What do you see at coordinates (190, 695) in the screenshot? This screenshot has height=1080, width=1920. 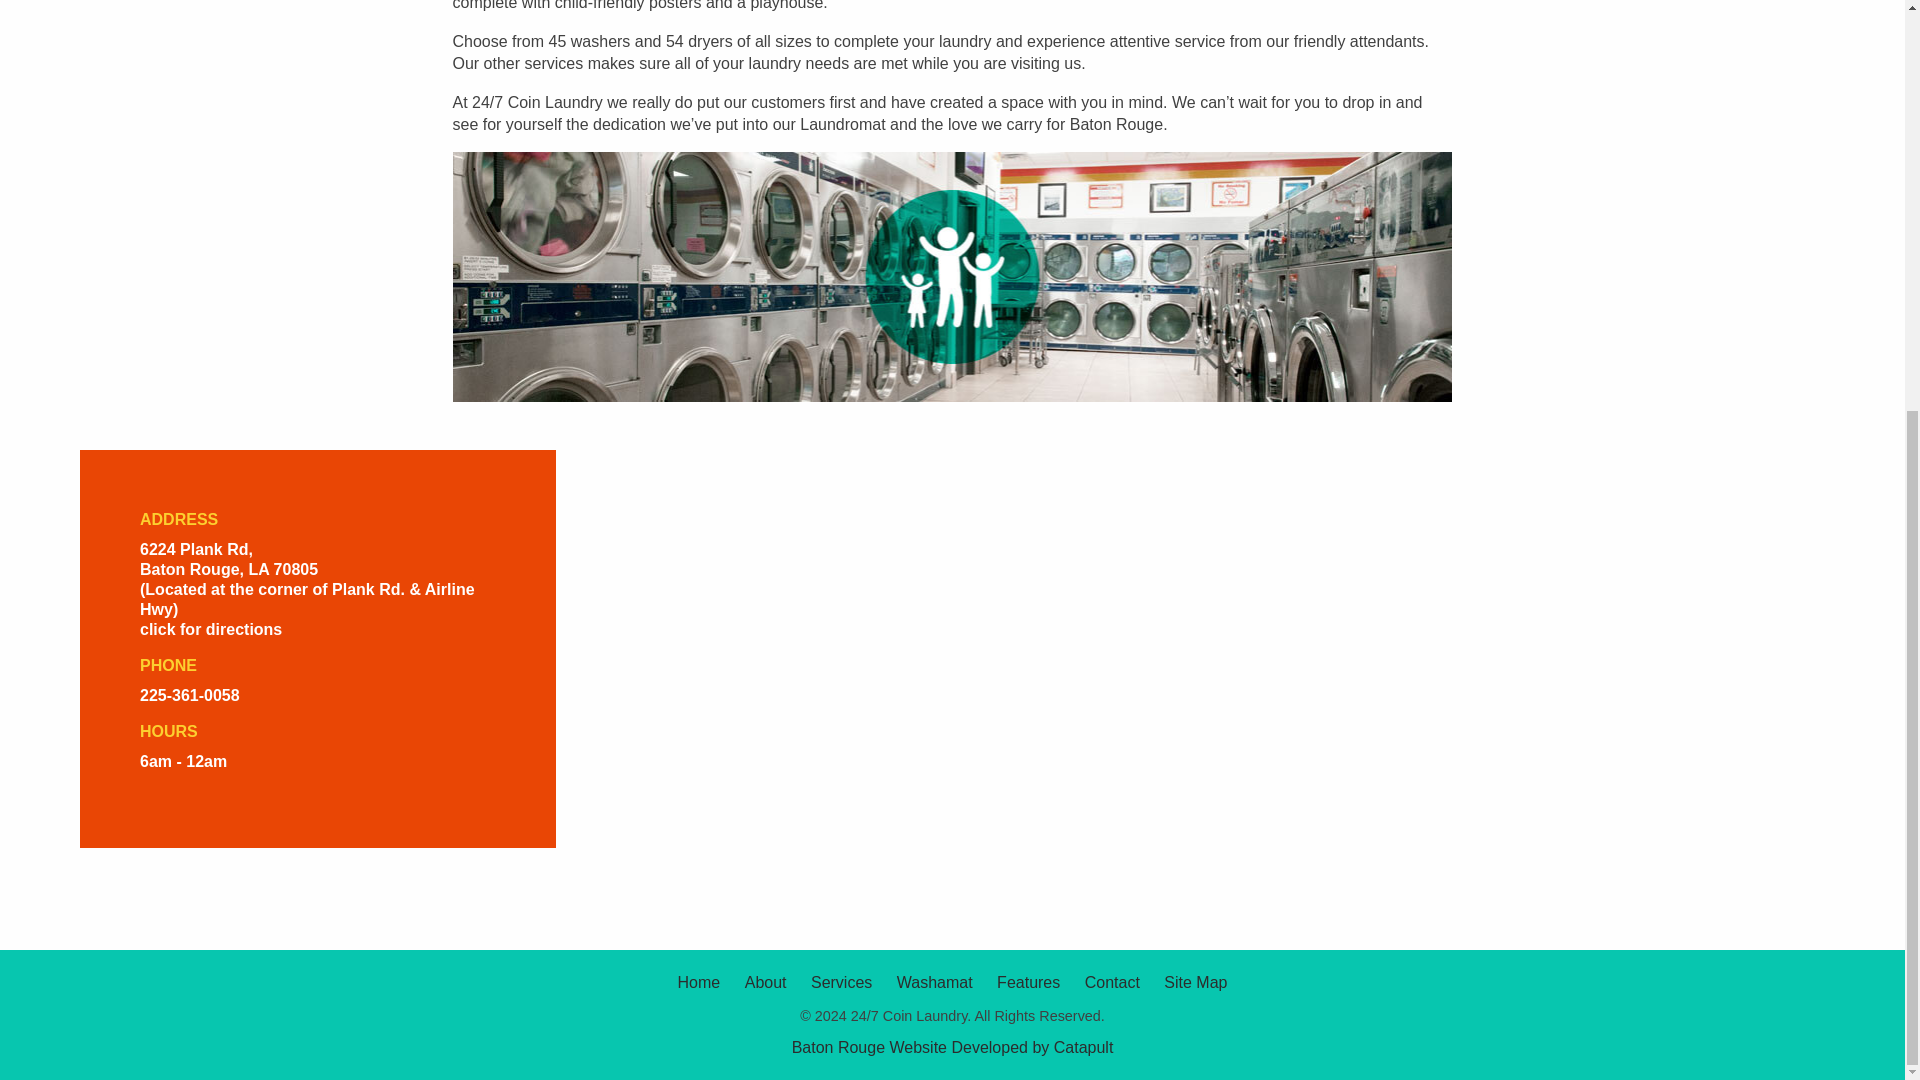 I see `225-361-0058` at bounding box center [190, 695].